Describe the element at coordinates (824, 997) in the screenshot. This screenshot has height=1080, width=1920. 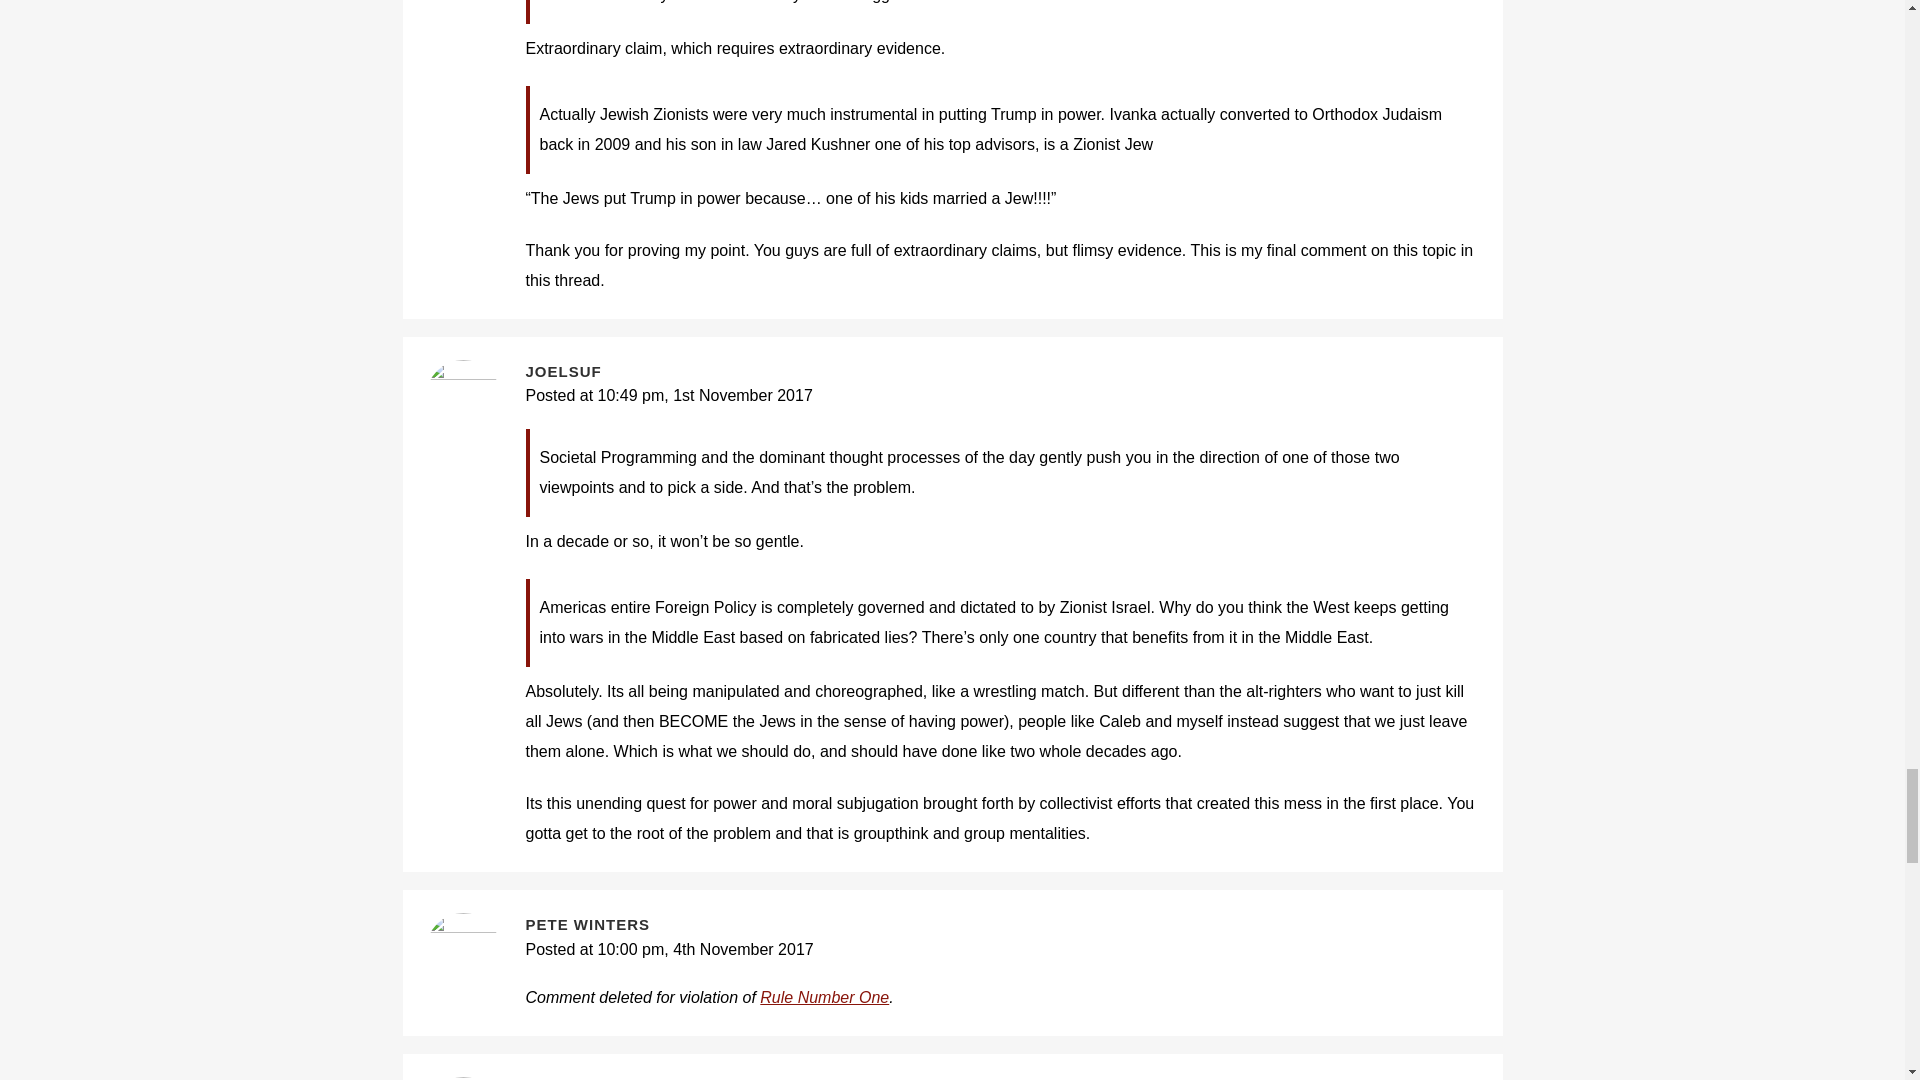
I see `Rule Number One` at that location.